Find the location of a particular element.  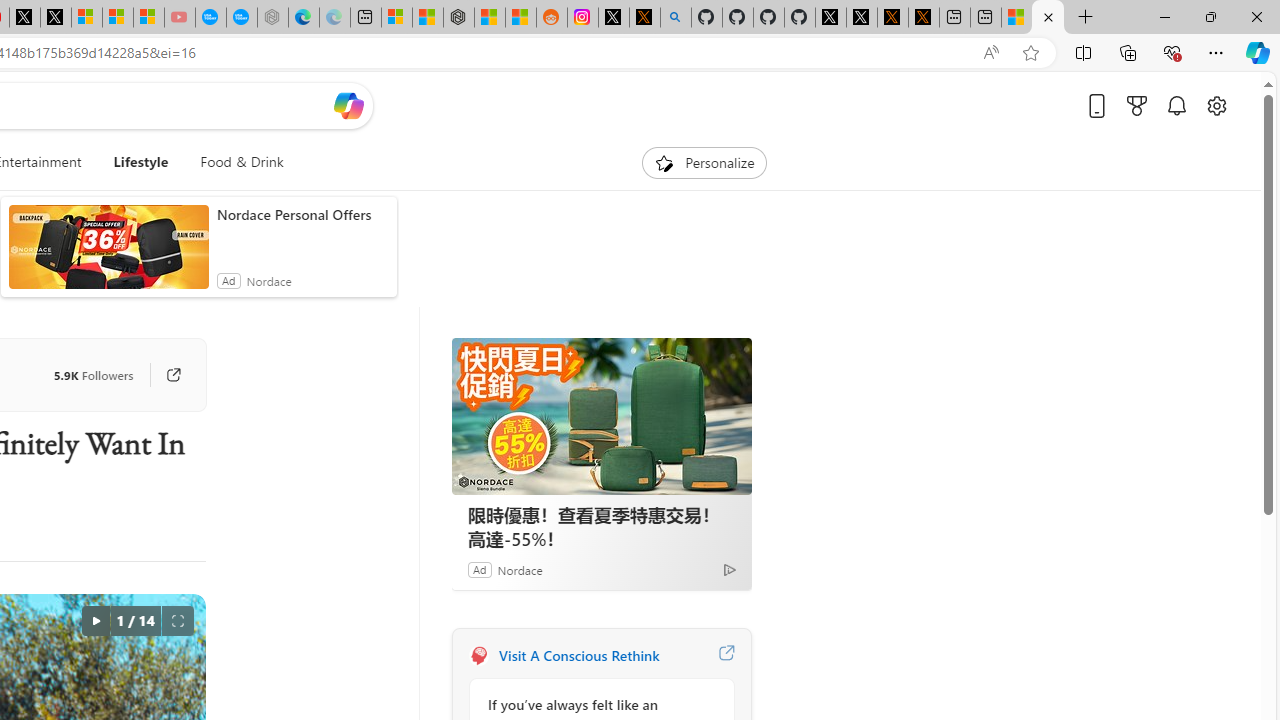

Gloom - YouTube - Sleeping is located at coordinates (180, 18).